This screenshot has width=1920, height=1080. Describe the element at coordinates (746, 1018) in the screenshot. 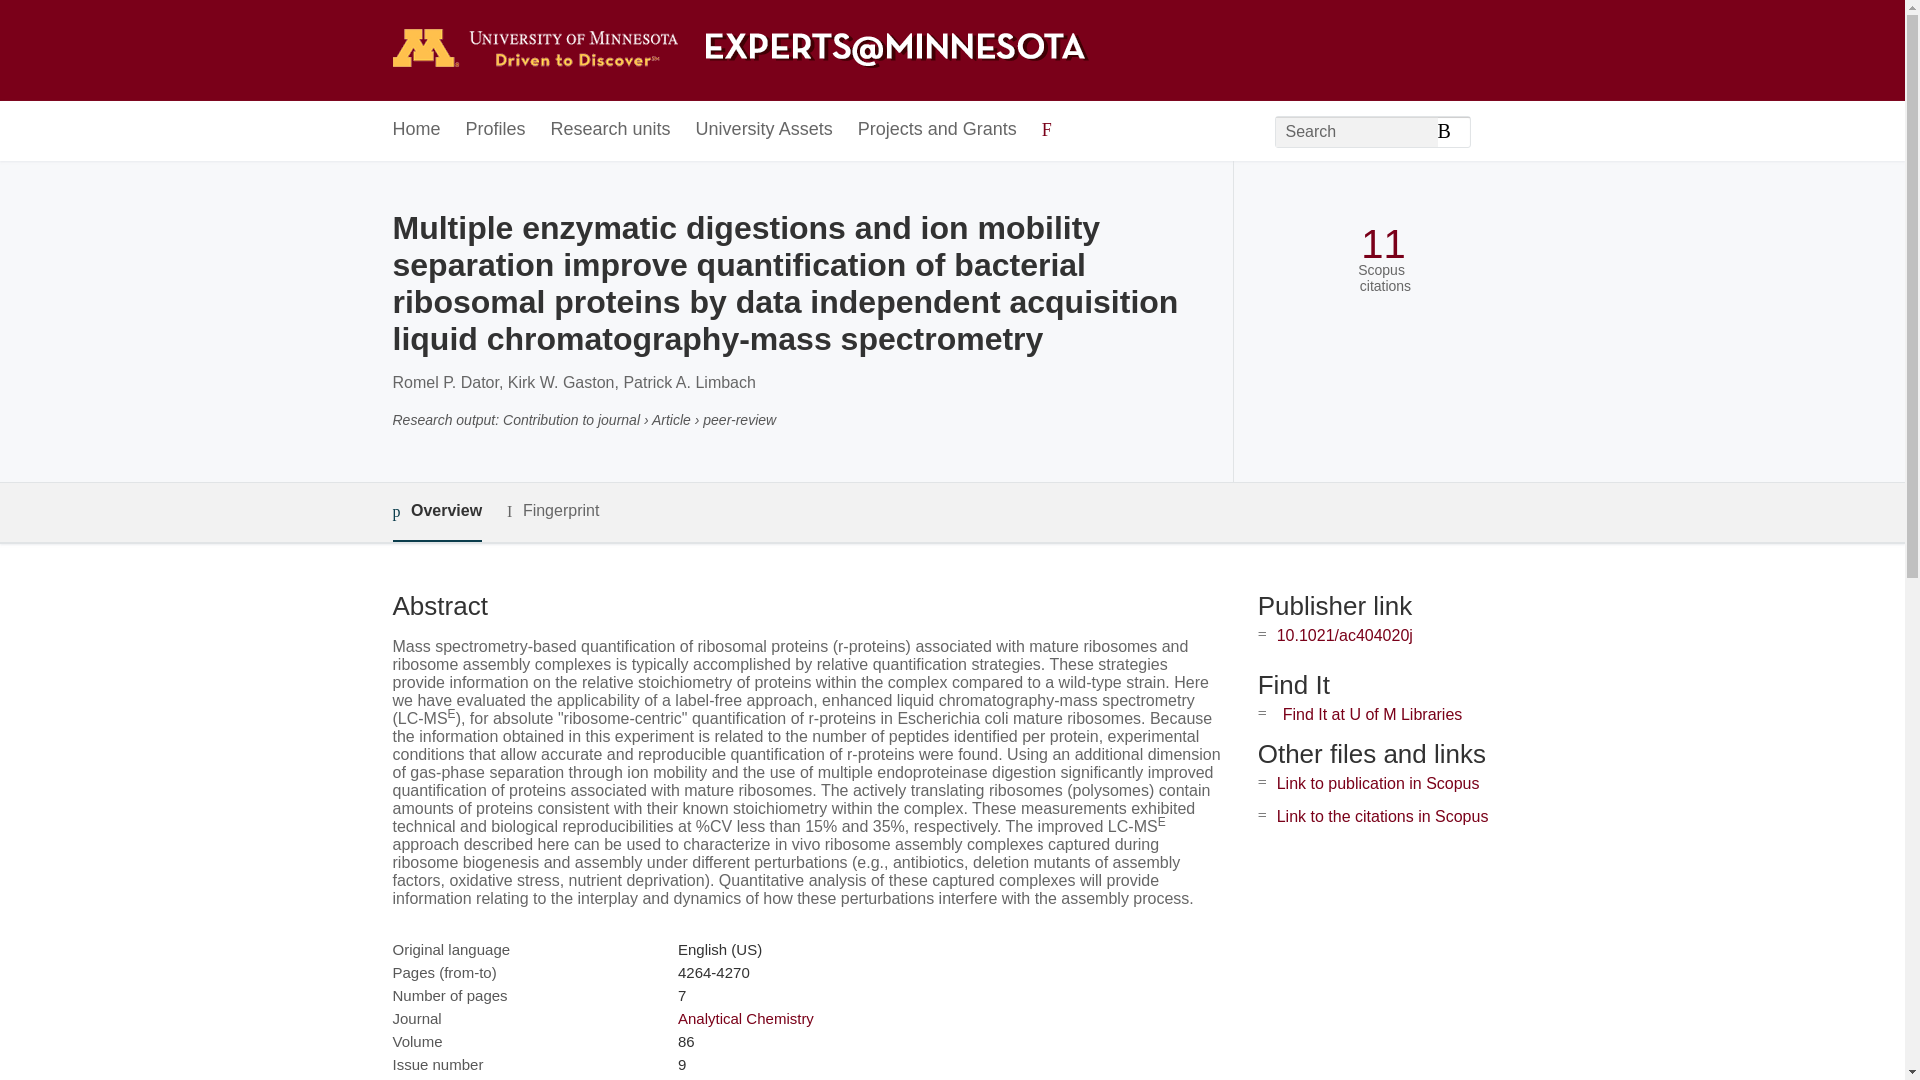

I see `Analytical Chemistry` at that location.